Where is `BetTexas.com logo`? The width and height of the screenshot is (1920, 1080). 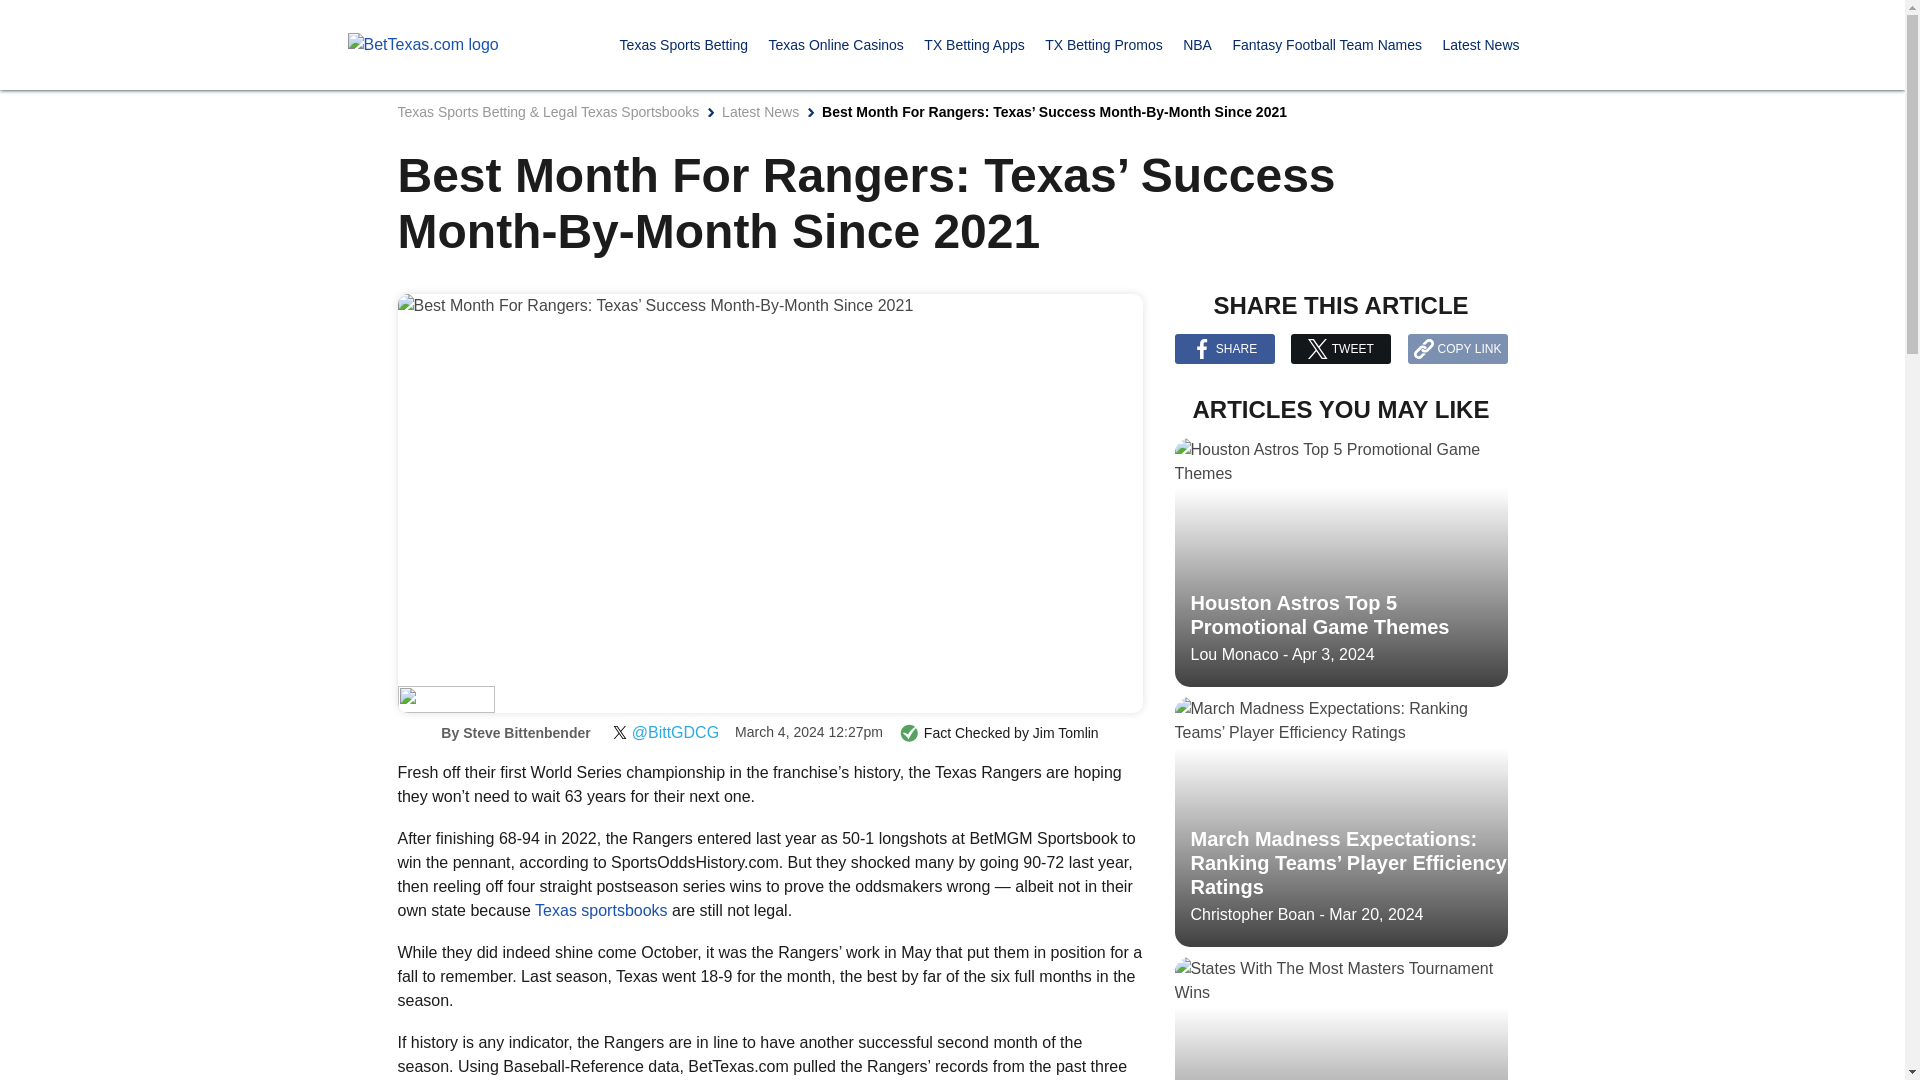 BetTexas.com logo is located at coordinates (423, 45).